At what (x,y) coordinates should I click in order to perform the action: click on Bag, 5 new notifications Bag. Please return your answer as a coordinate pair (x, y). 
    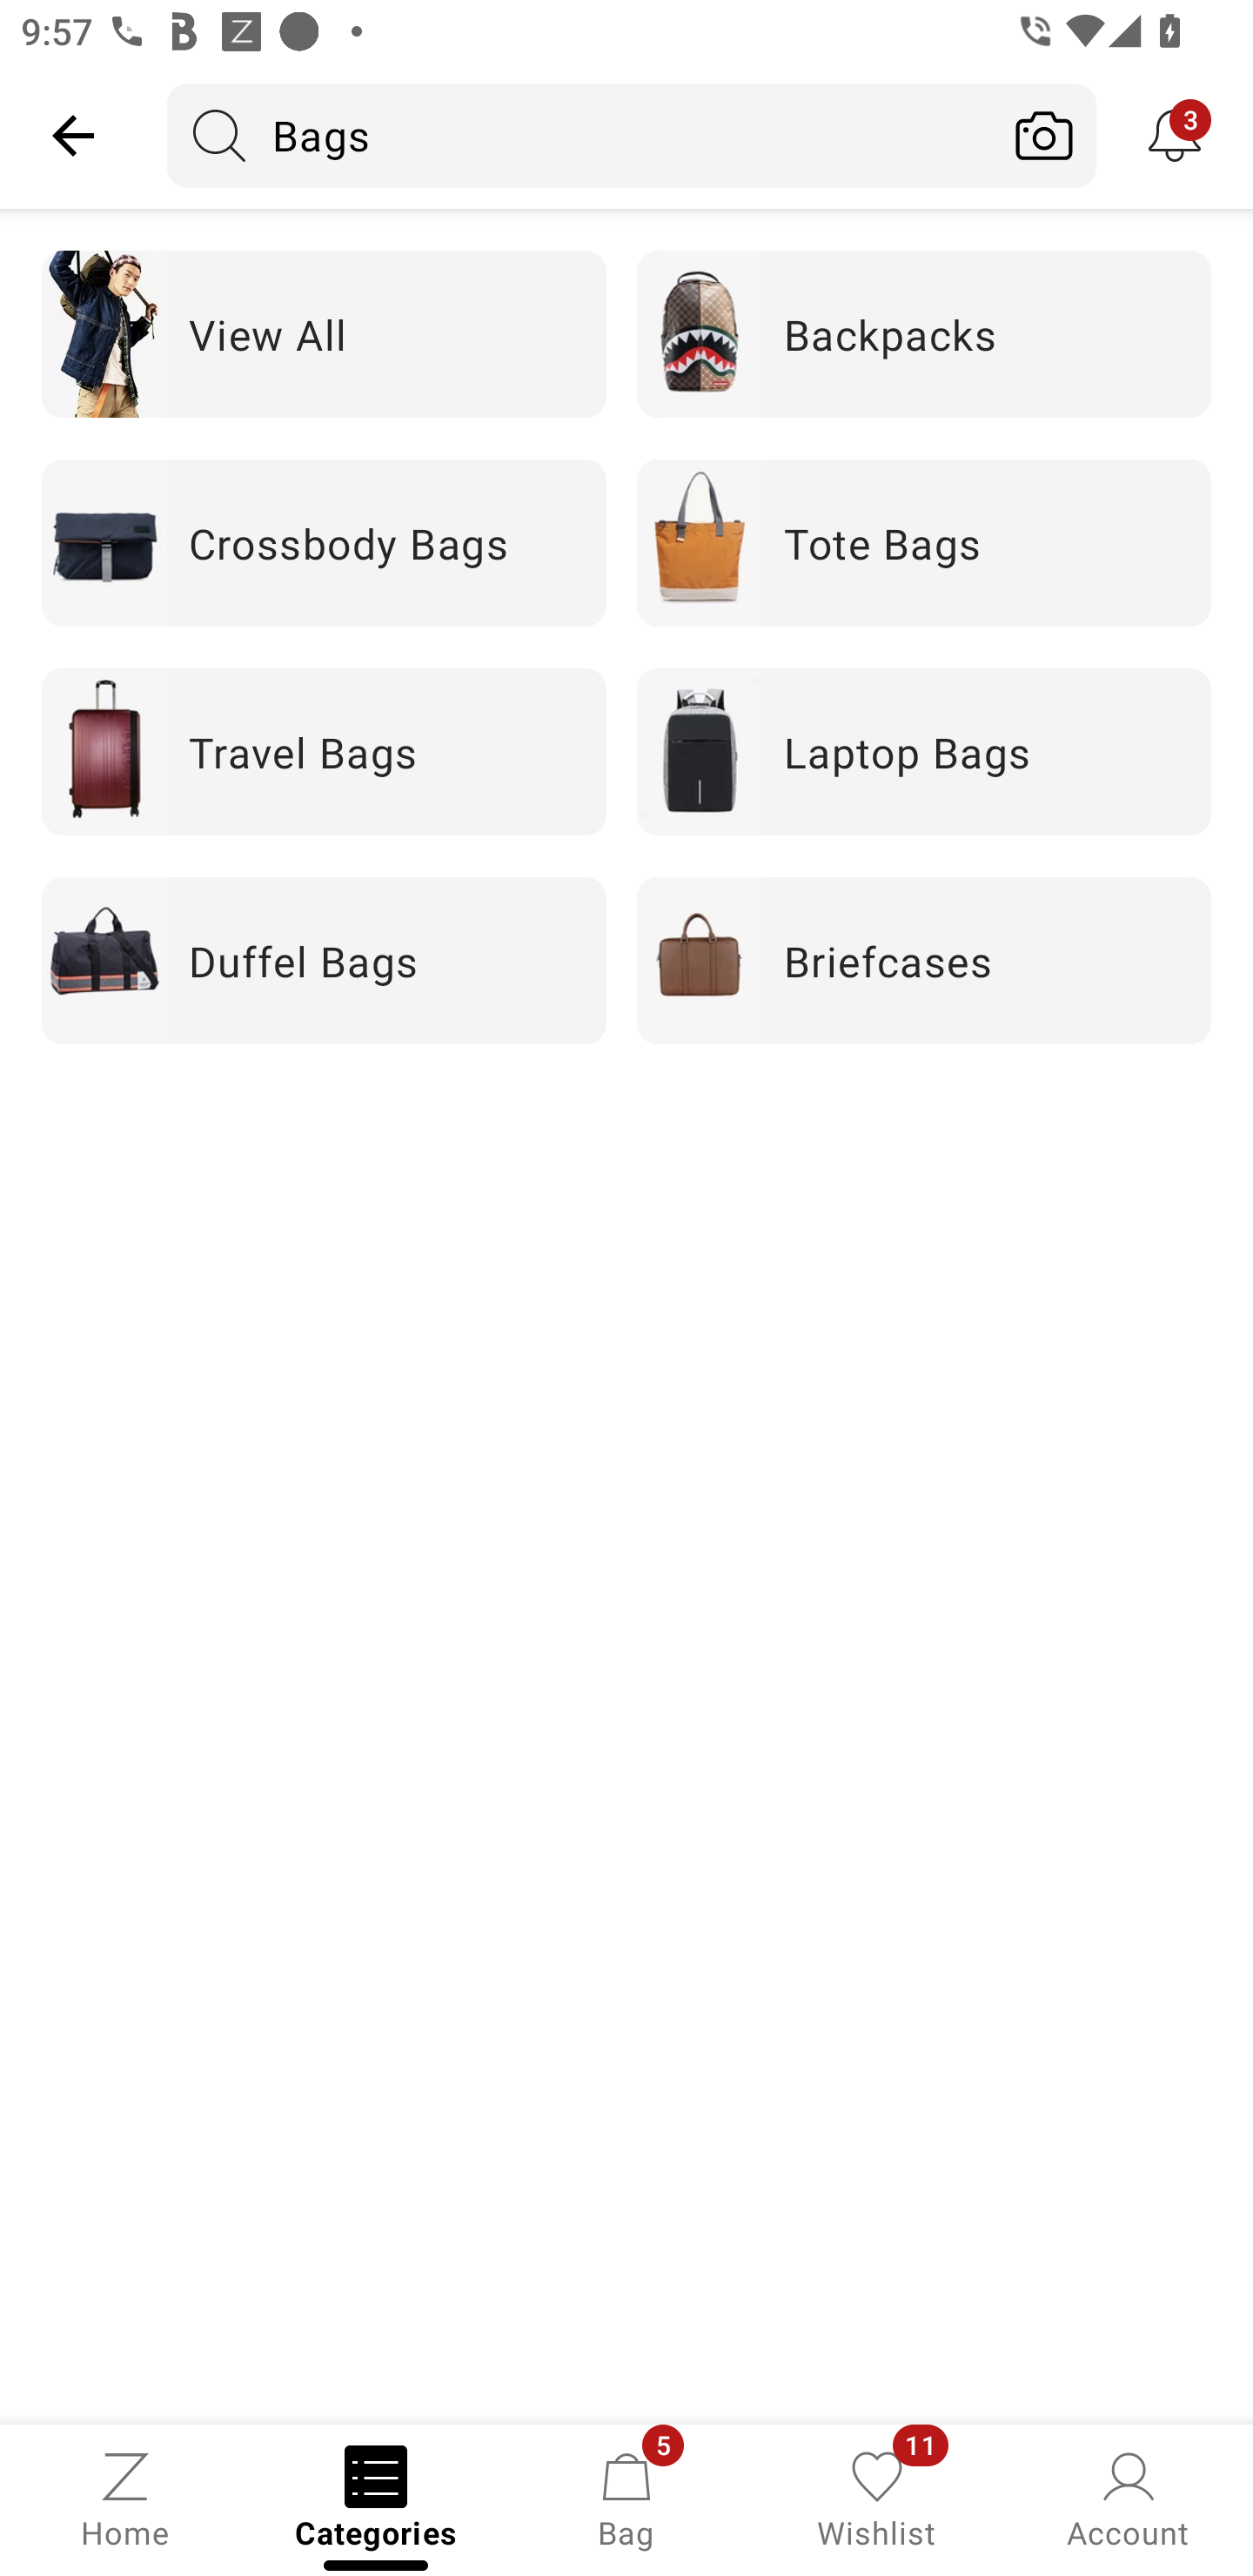
    Looking at the image, I should click on (626, 2498).